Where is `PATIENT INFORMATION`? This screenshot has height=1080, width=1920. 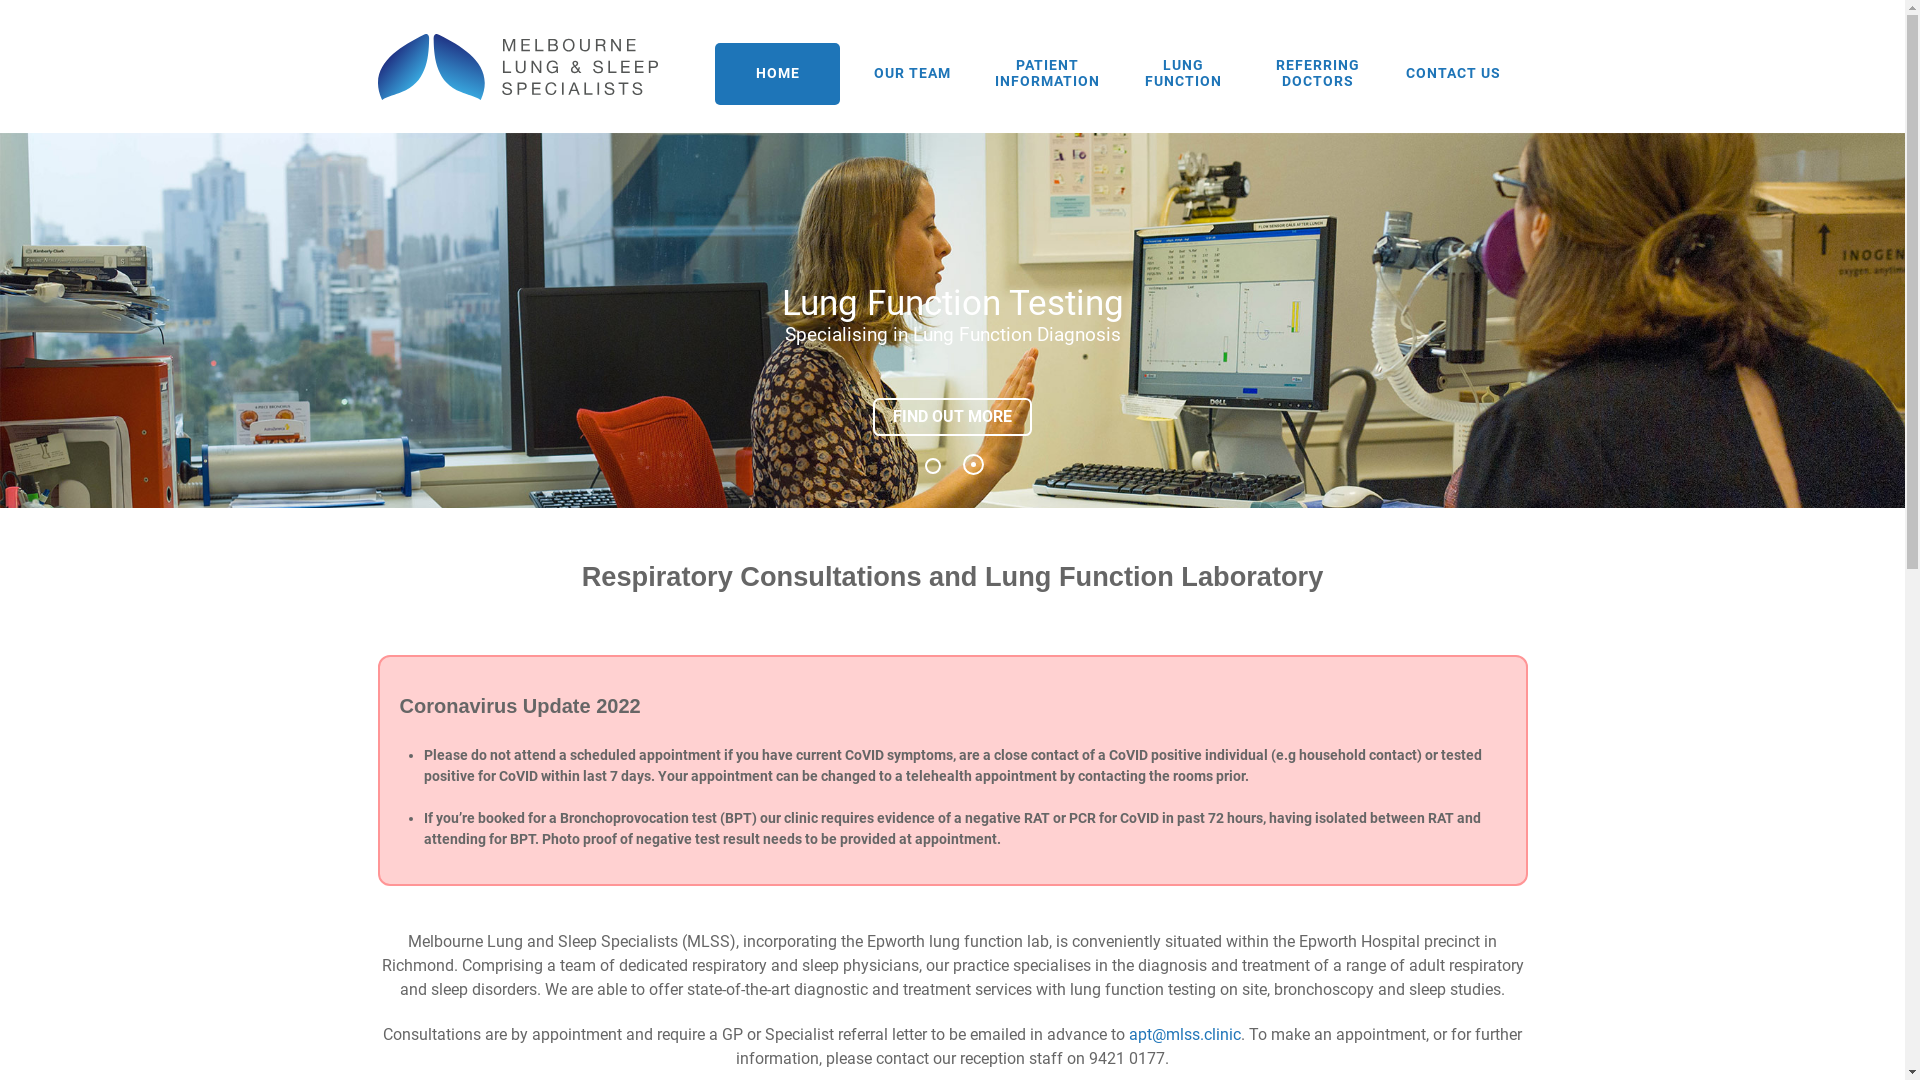 PATIENT INFORMATION is located at coordinates (1048, 74).